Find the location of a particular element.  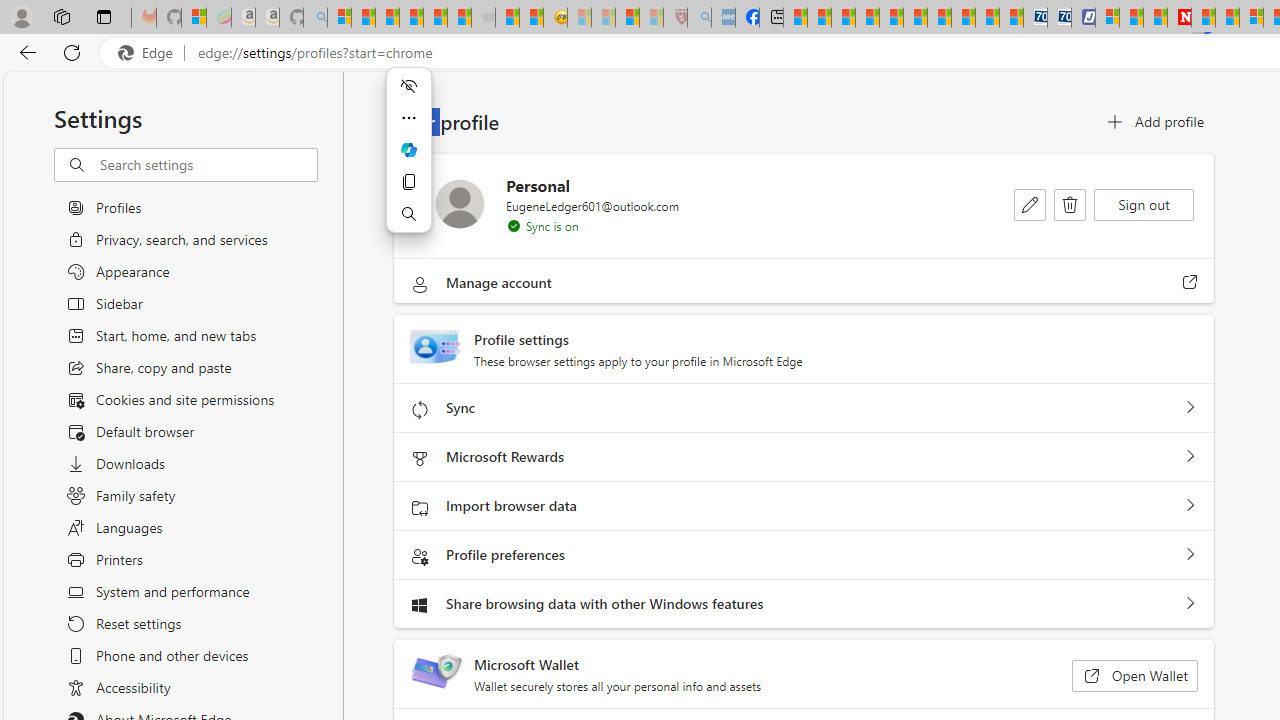

Personal Avatar icon is located at coordinates (460, 203).